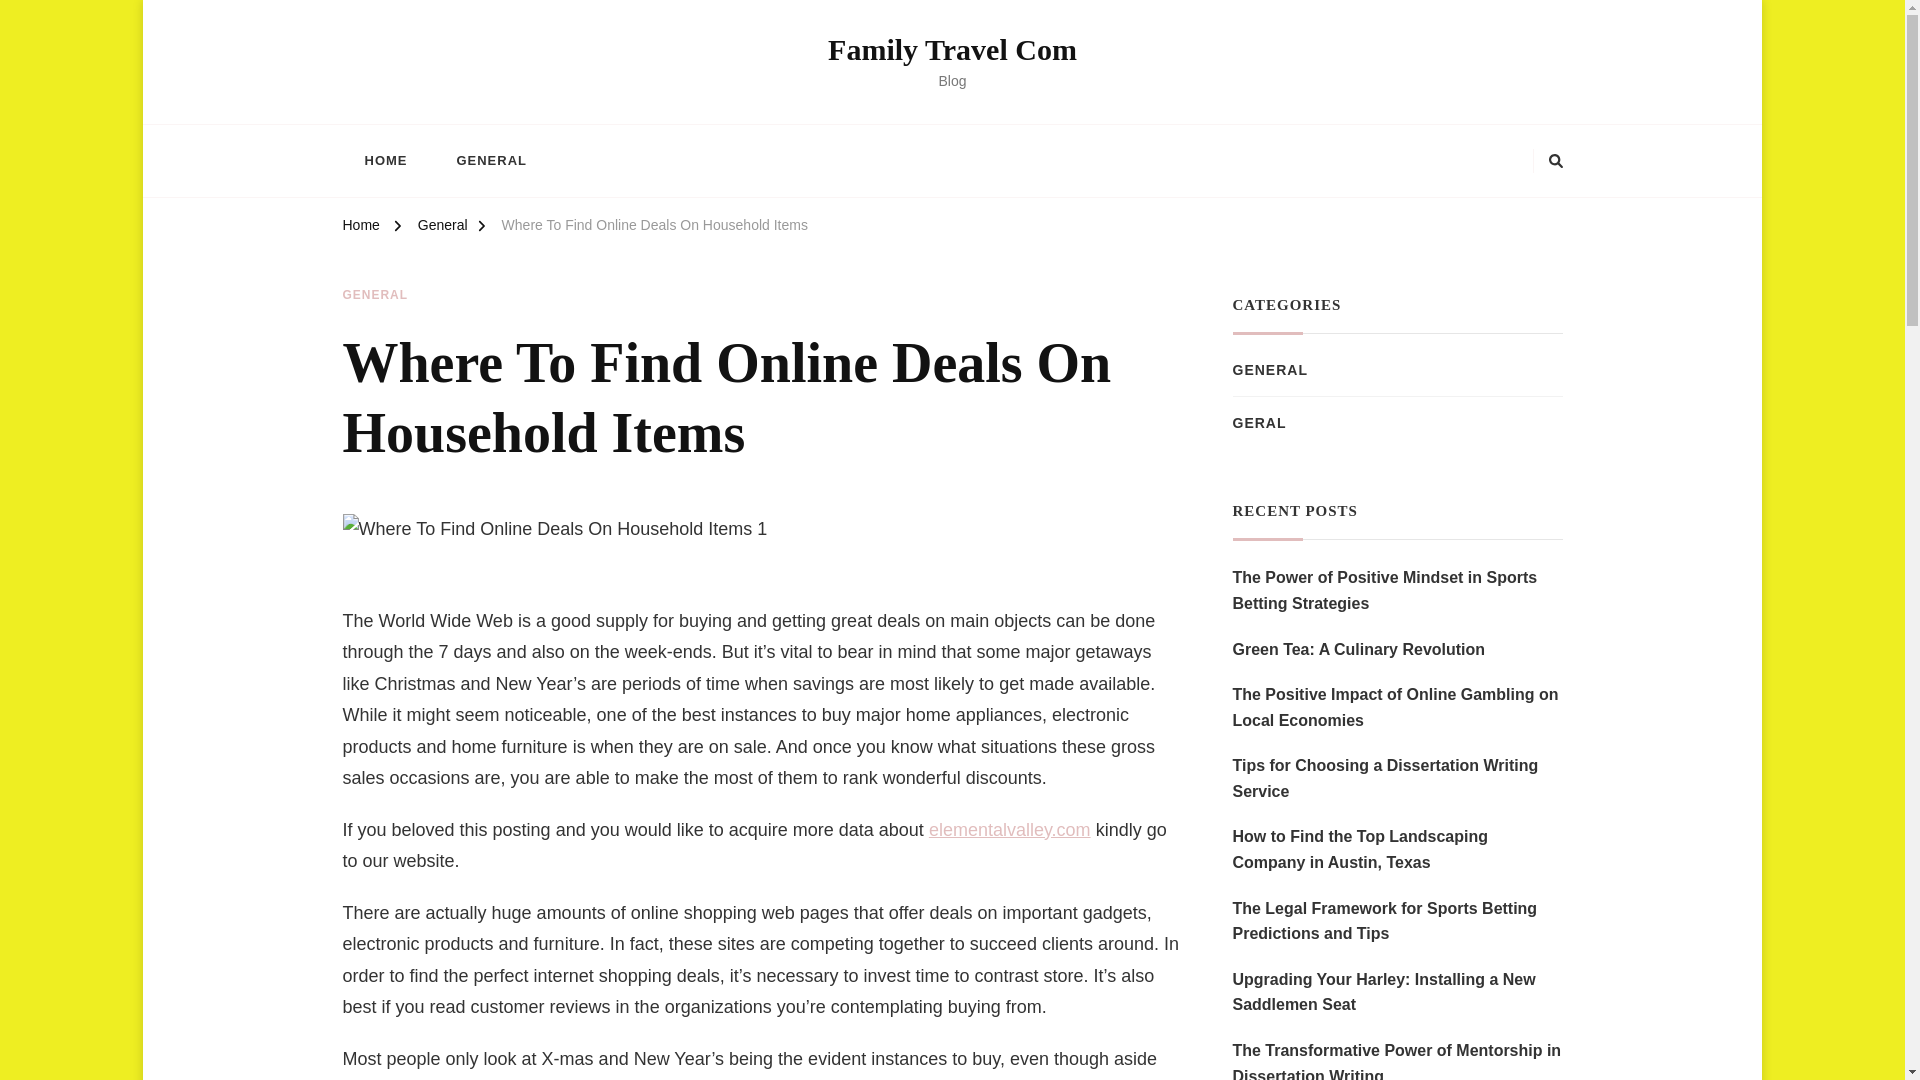 The height and width of the screenshot is (1080, 1920). Describe the element at coordinates (490, 160) in the screenshot. I see `GENERAL` at that location.